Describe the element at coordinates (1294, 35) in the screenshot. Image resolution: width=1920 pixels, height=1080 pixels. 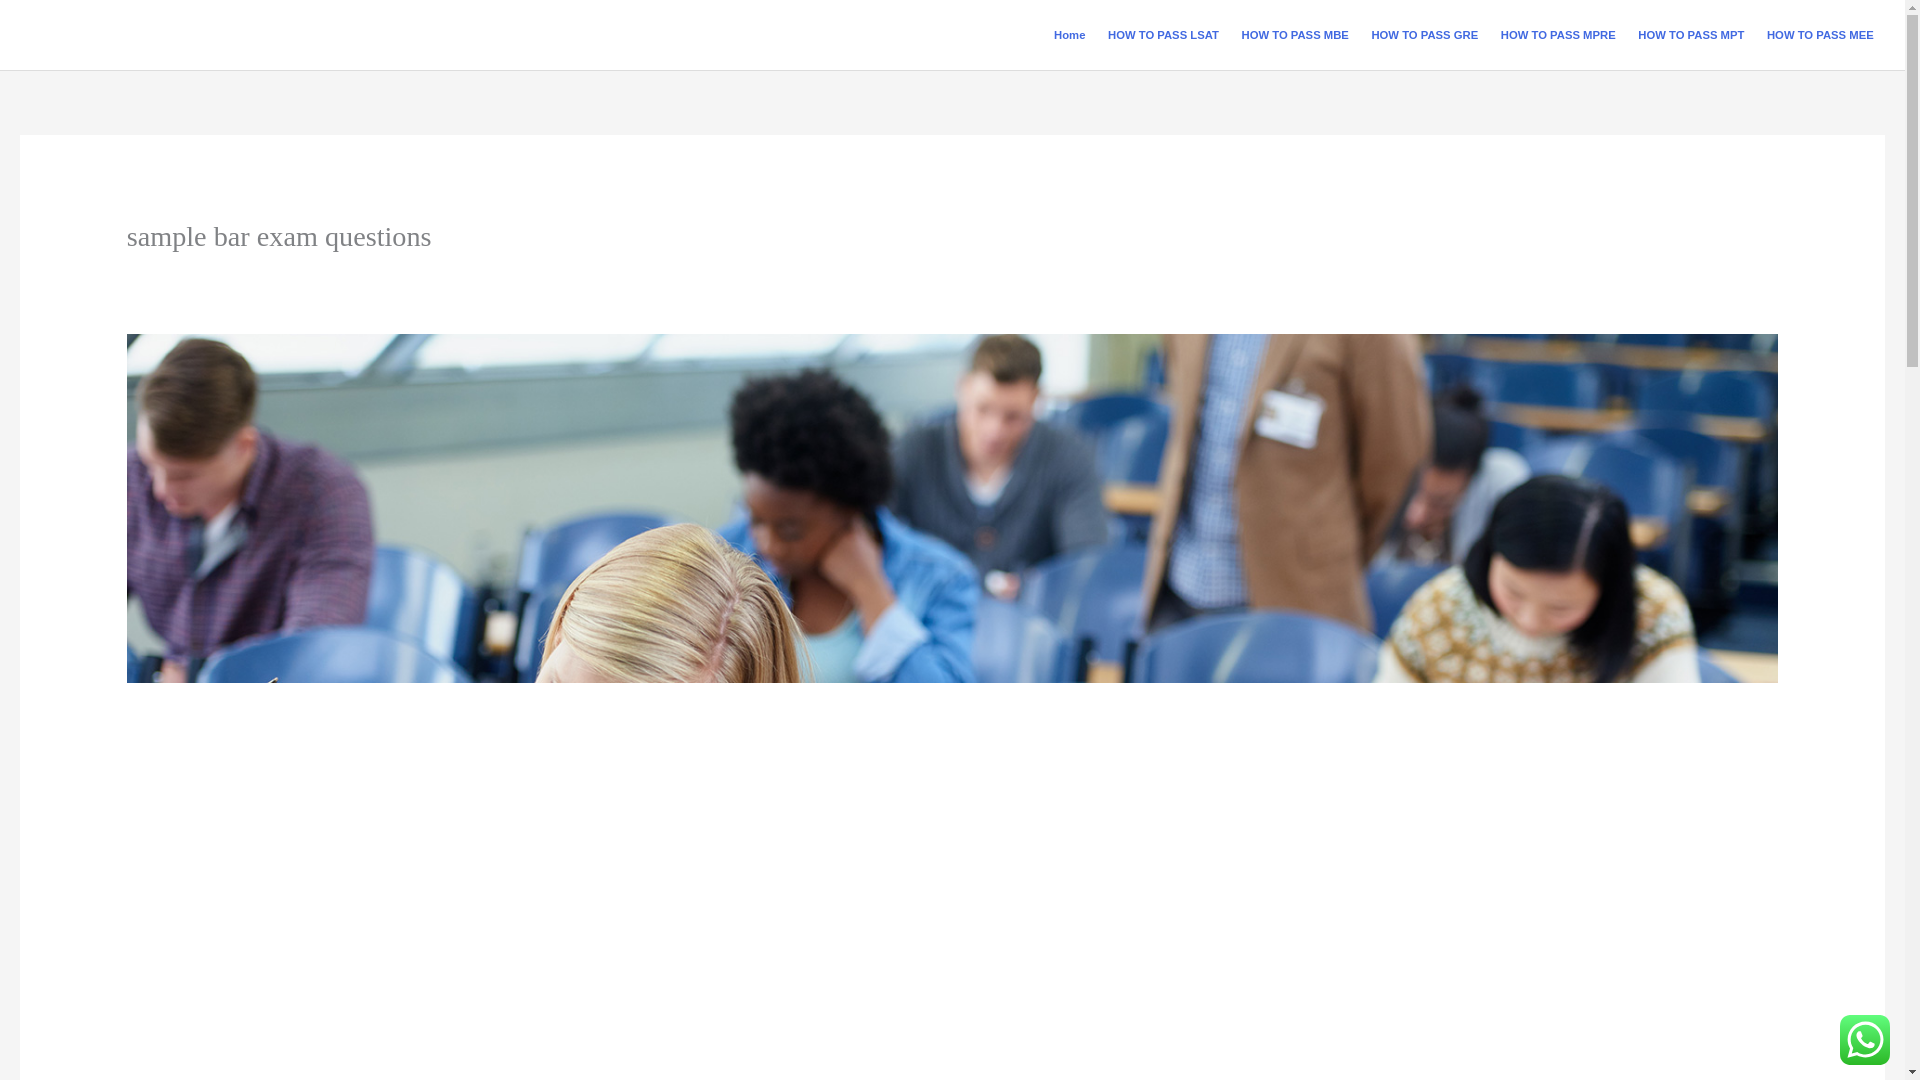
I see `HOW TO PASS MBE` at that location.